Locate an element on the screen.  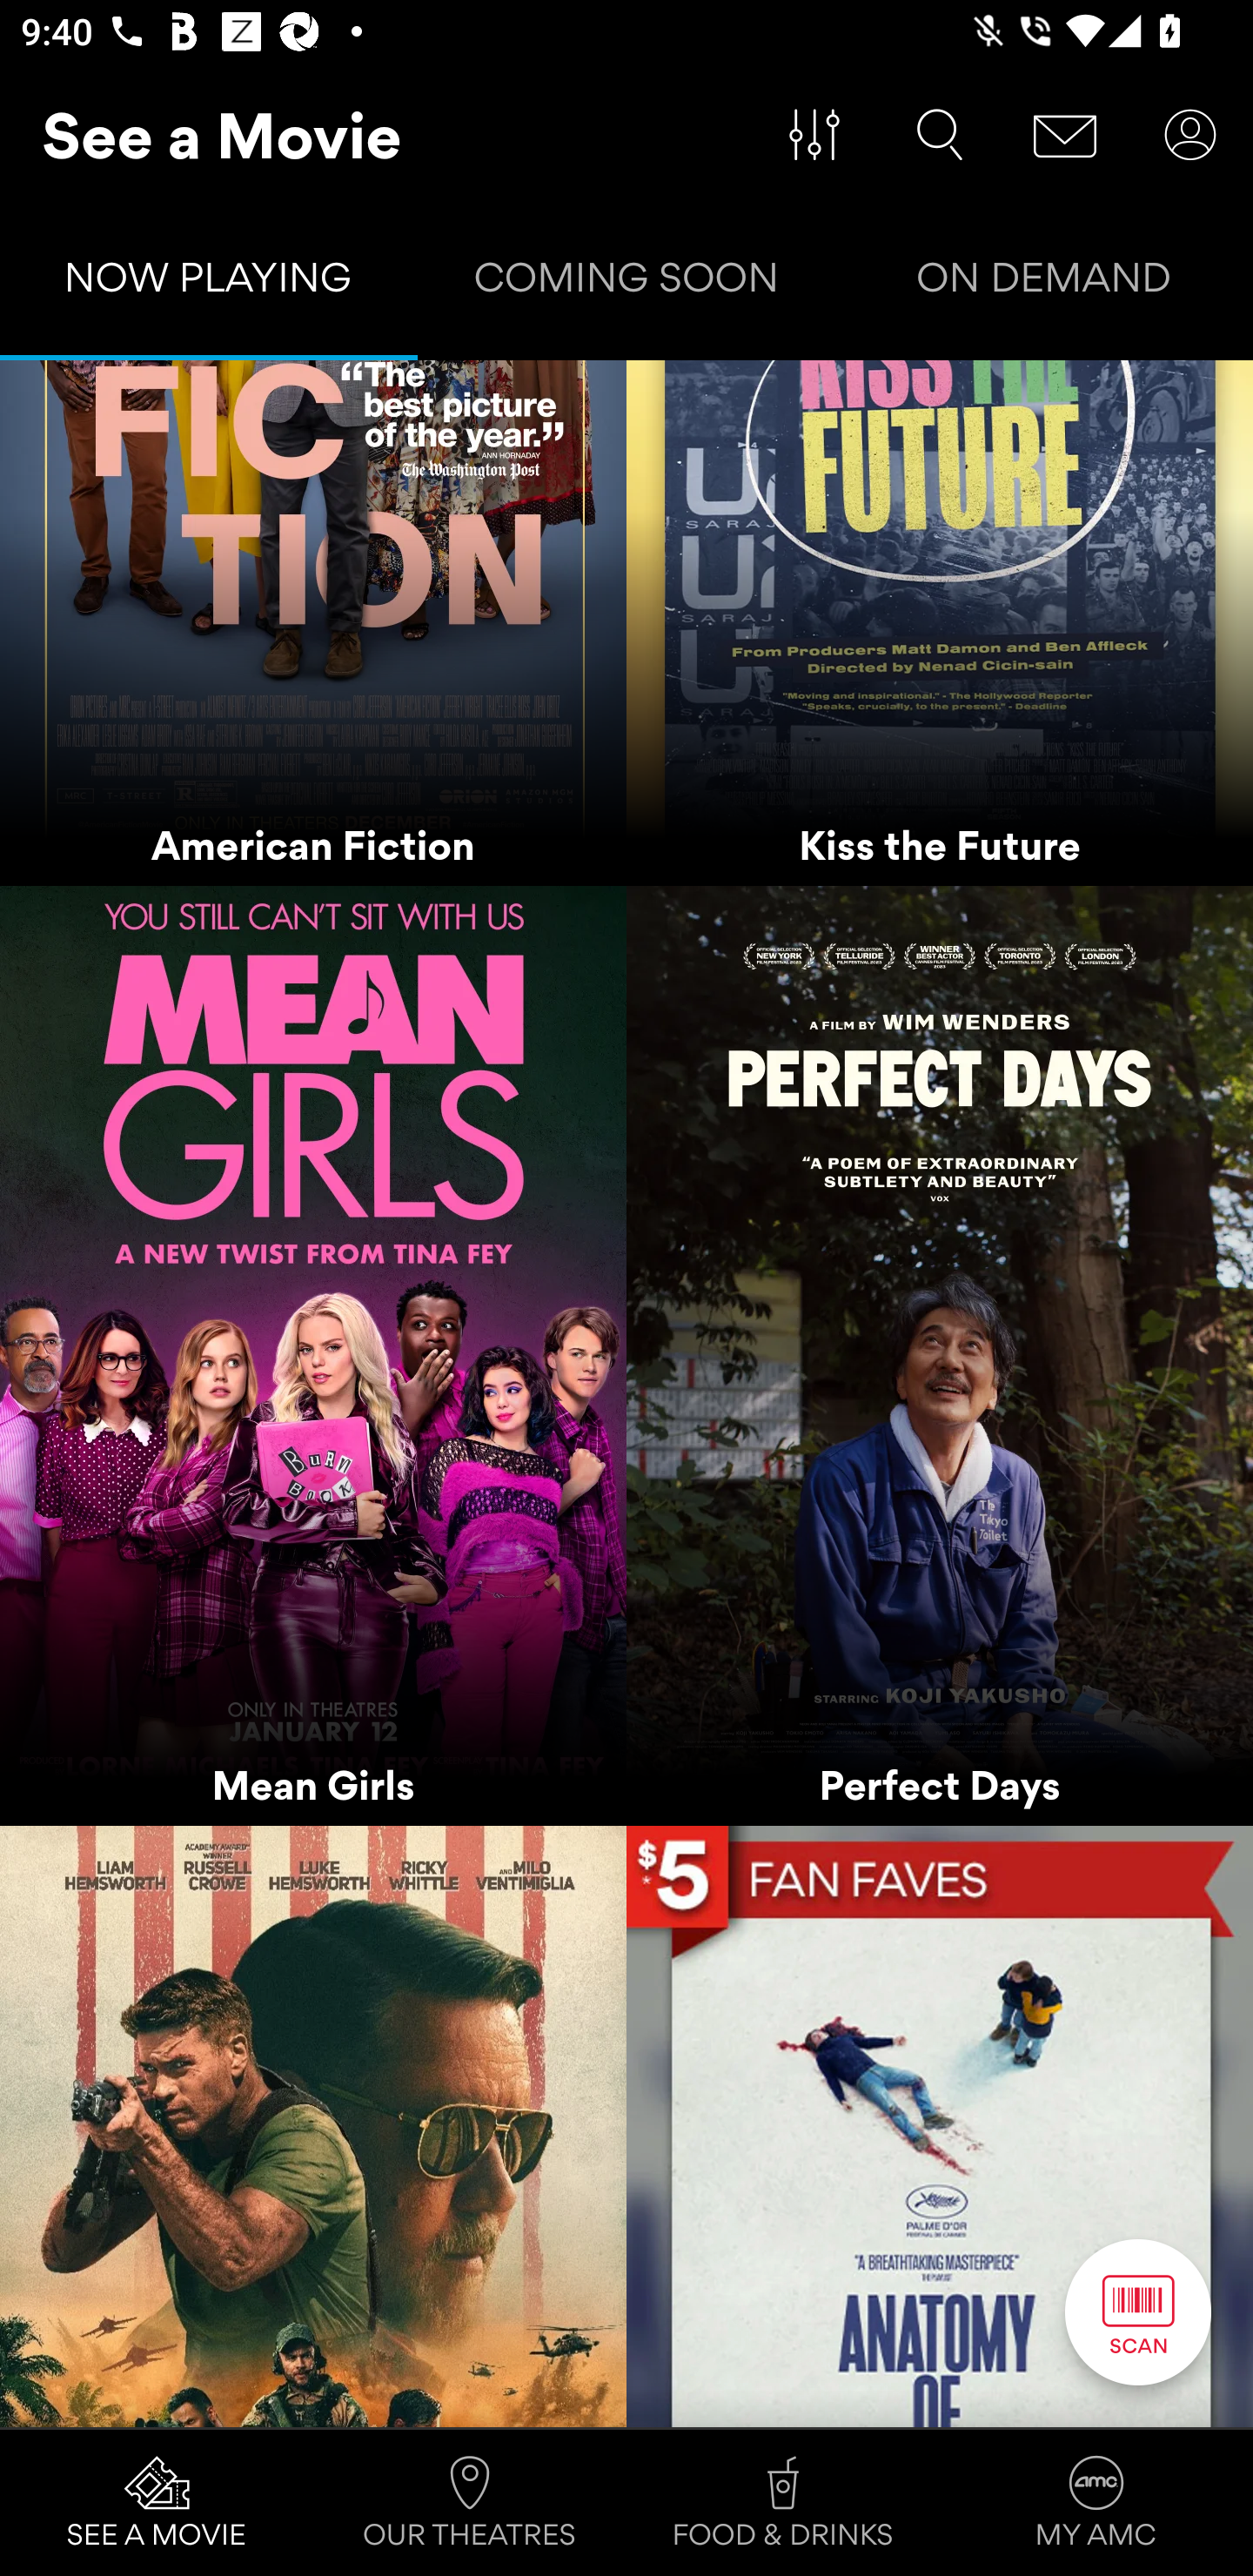
Perfect Days is located at coordinates (940, 1356).